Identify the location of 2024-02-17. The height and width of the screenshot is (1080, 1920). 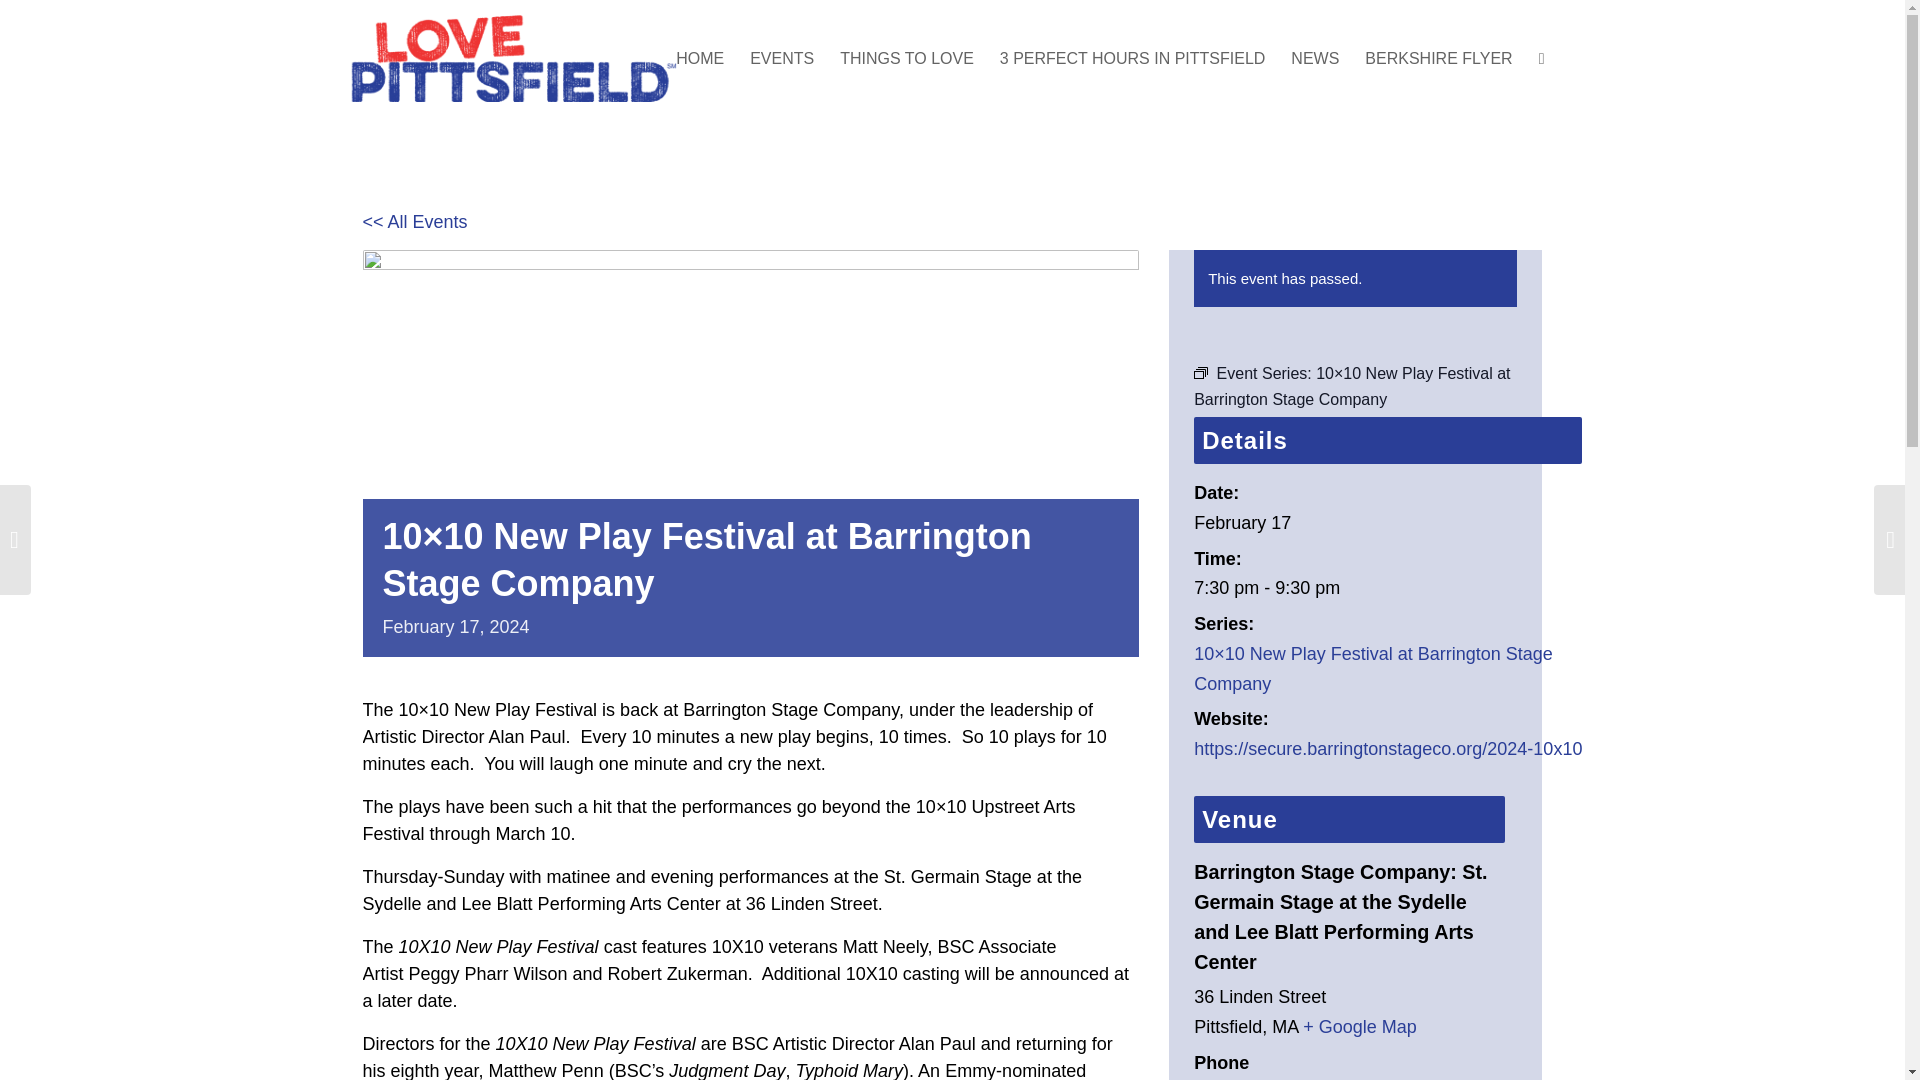
(1388, 588).